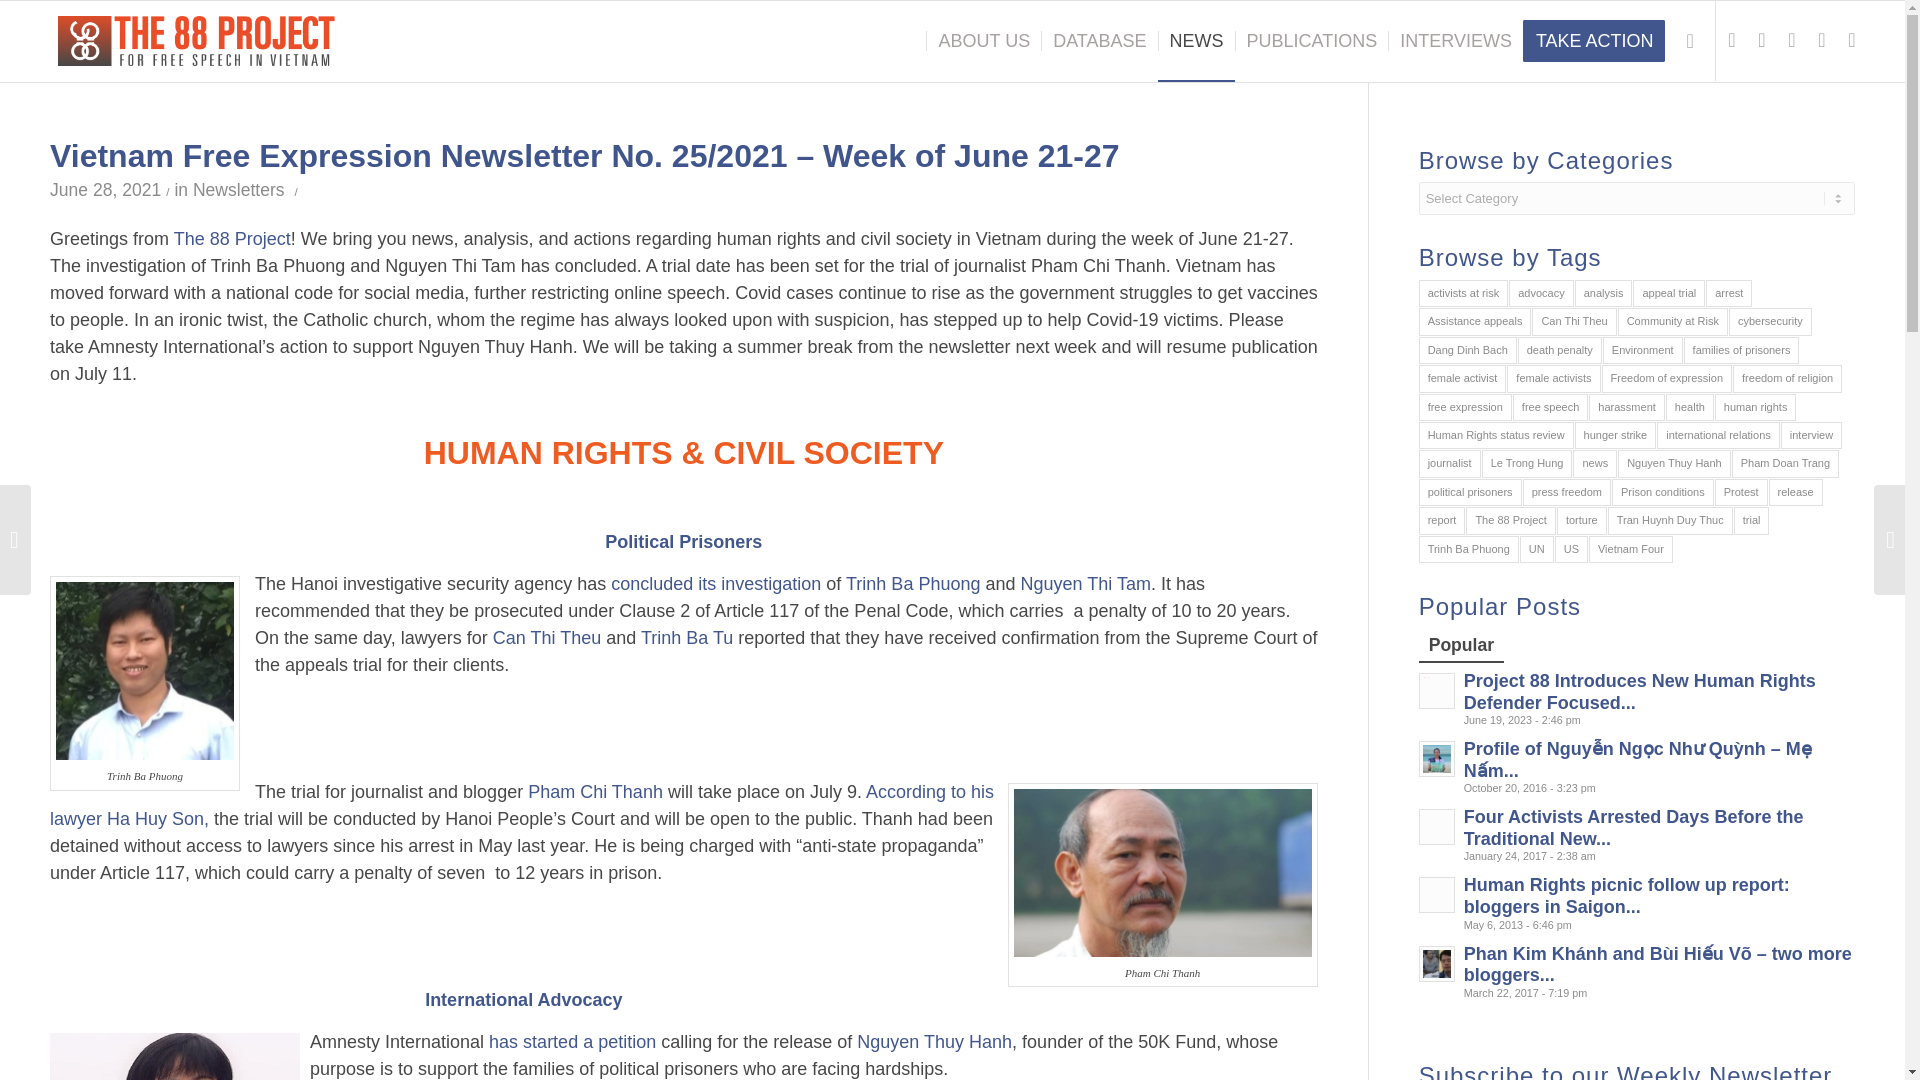 The height and width of the screenshot is (1080, 1920). Describe the element at coordinates (1455, 41) in the screenshot. I see `INTERVIEWS` at that location.